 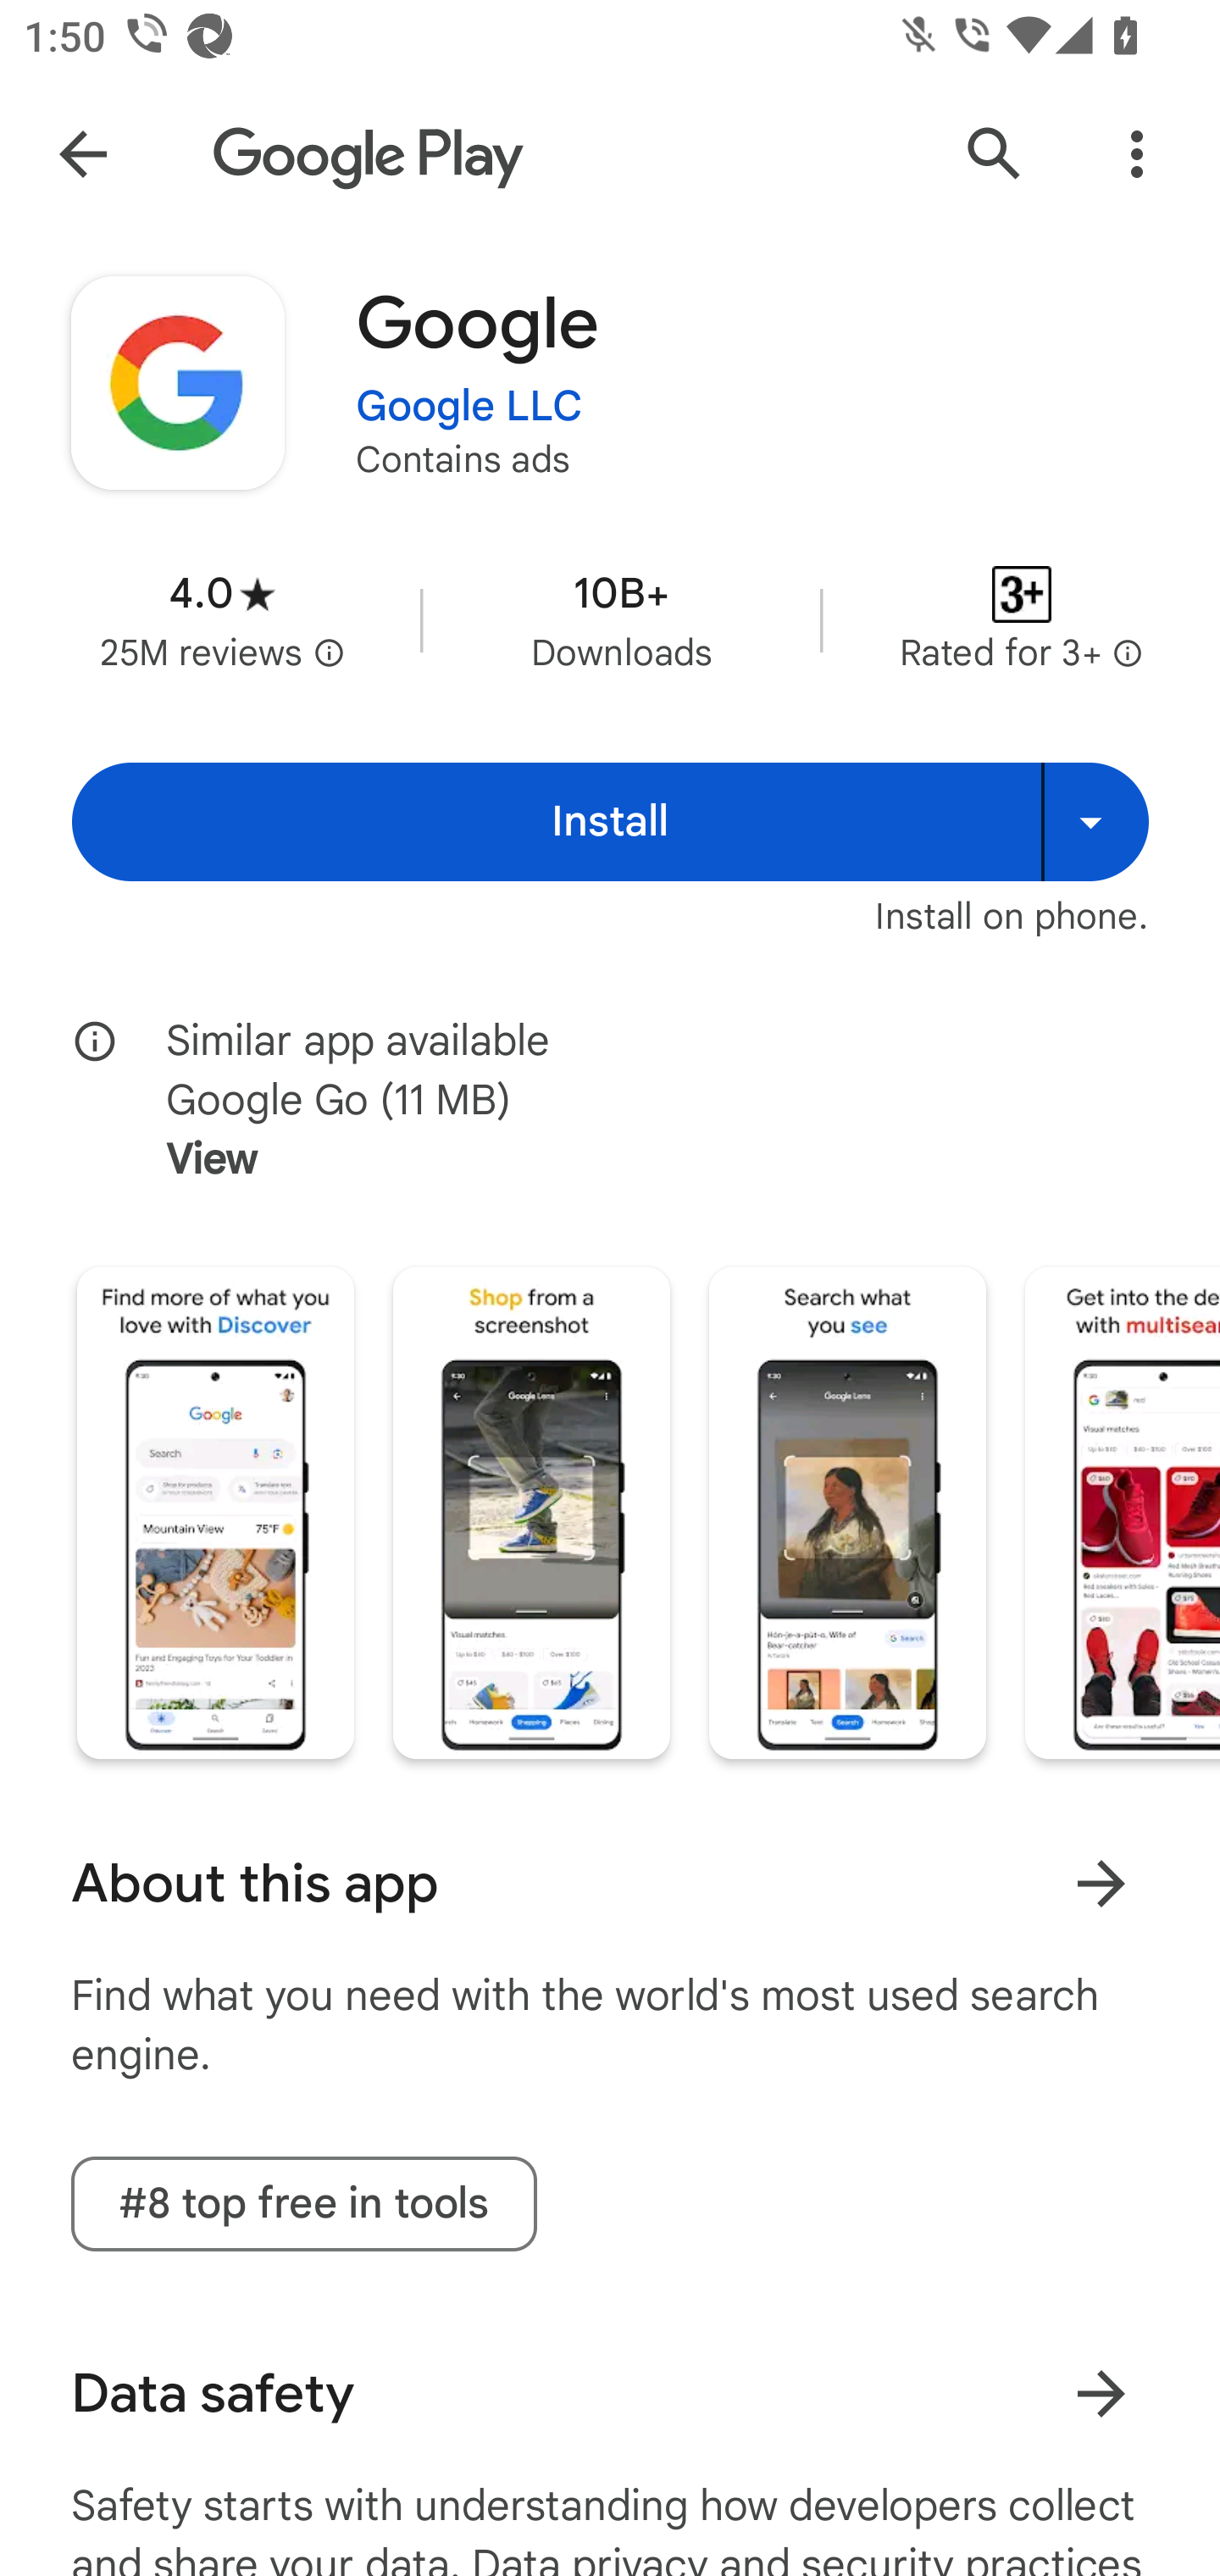 What do you see at coordinates (1095, 821) in the screenshot?
I see `Install on more devices` at bounding box center [1095, 821].